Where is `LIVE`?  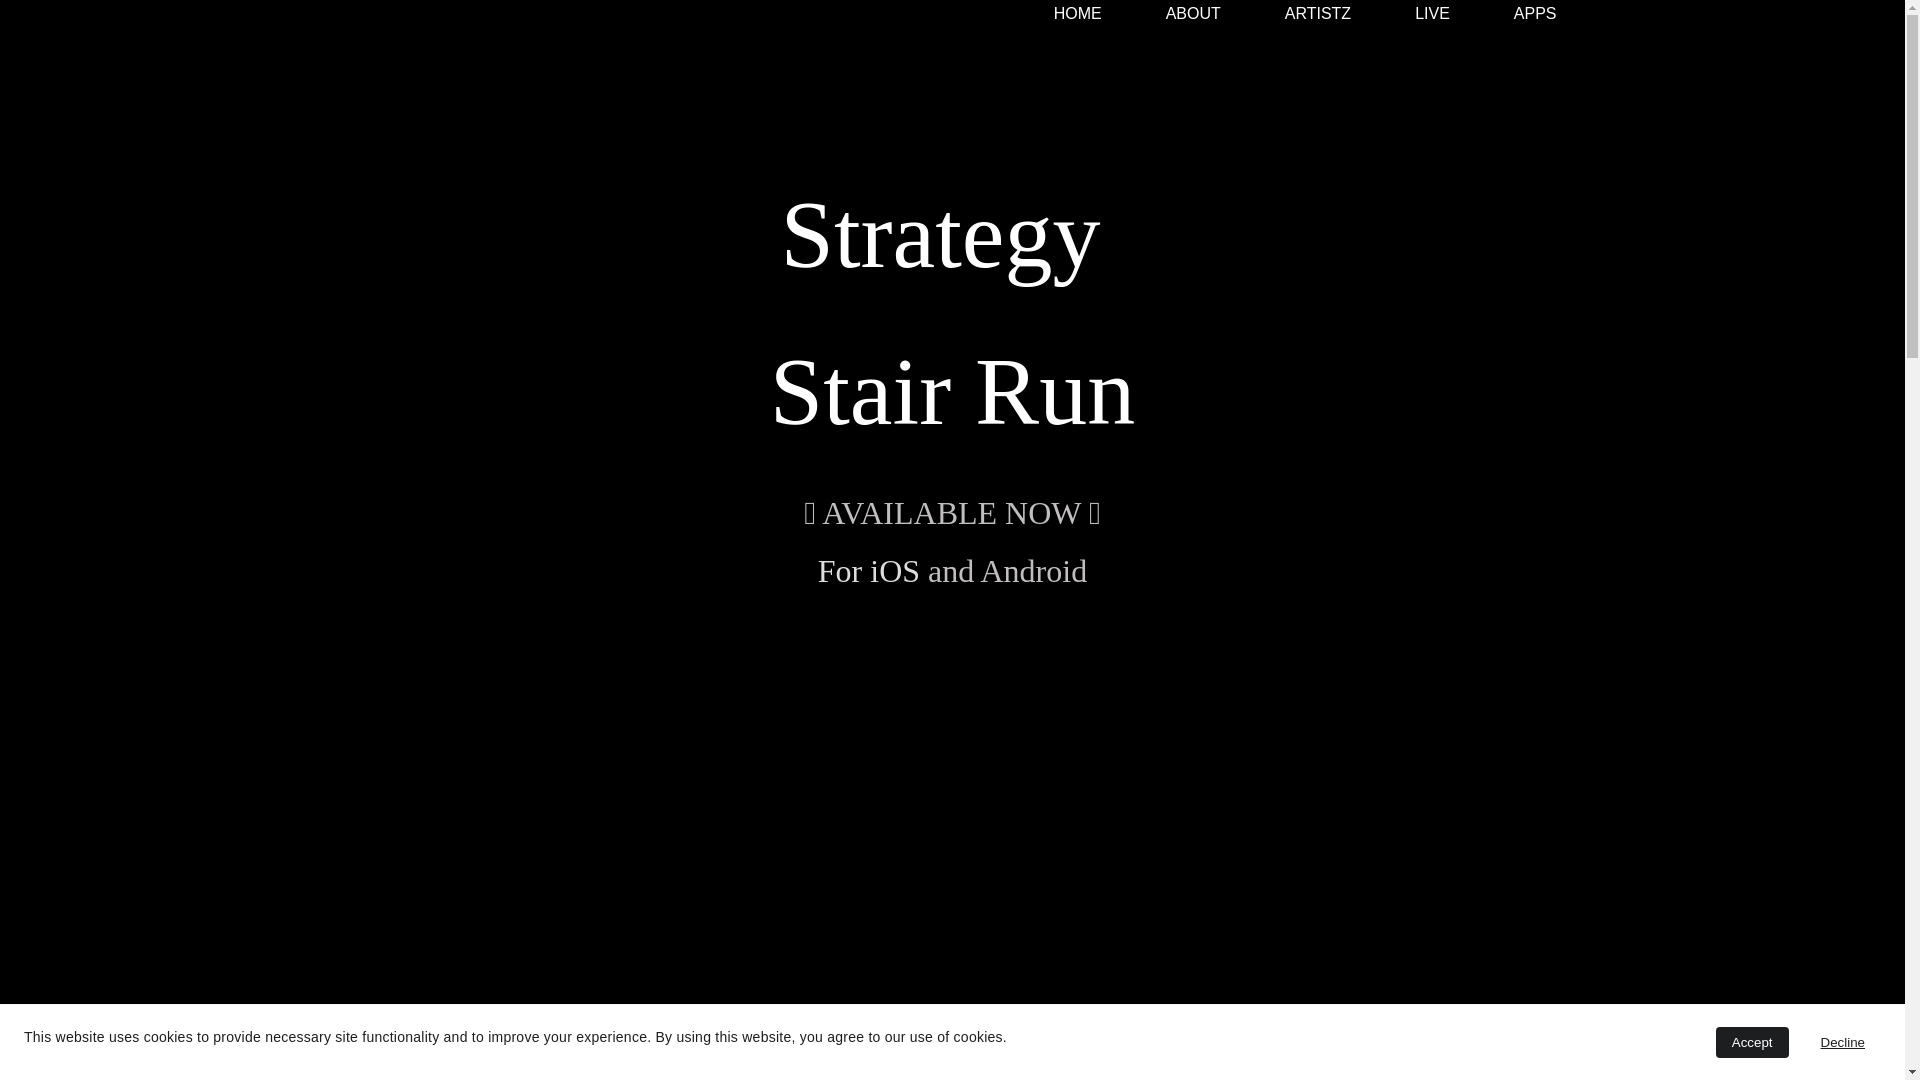
LIVE is located at coordinates (1432, 14).